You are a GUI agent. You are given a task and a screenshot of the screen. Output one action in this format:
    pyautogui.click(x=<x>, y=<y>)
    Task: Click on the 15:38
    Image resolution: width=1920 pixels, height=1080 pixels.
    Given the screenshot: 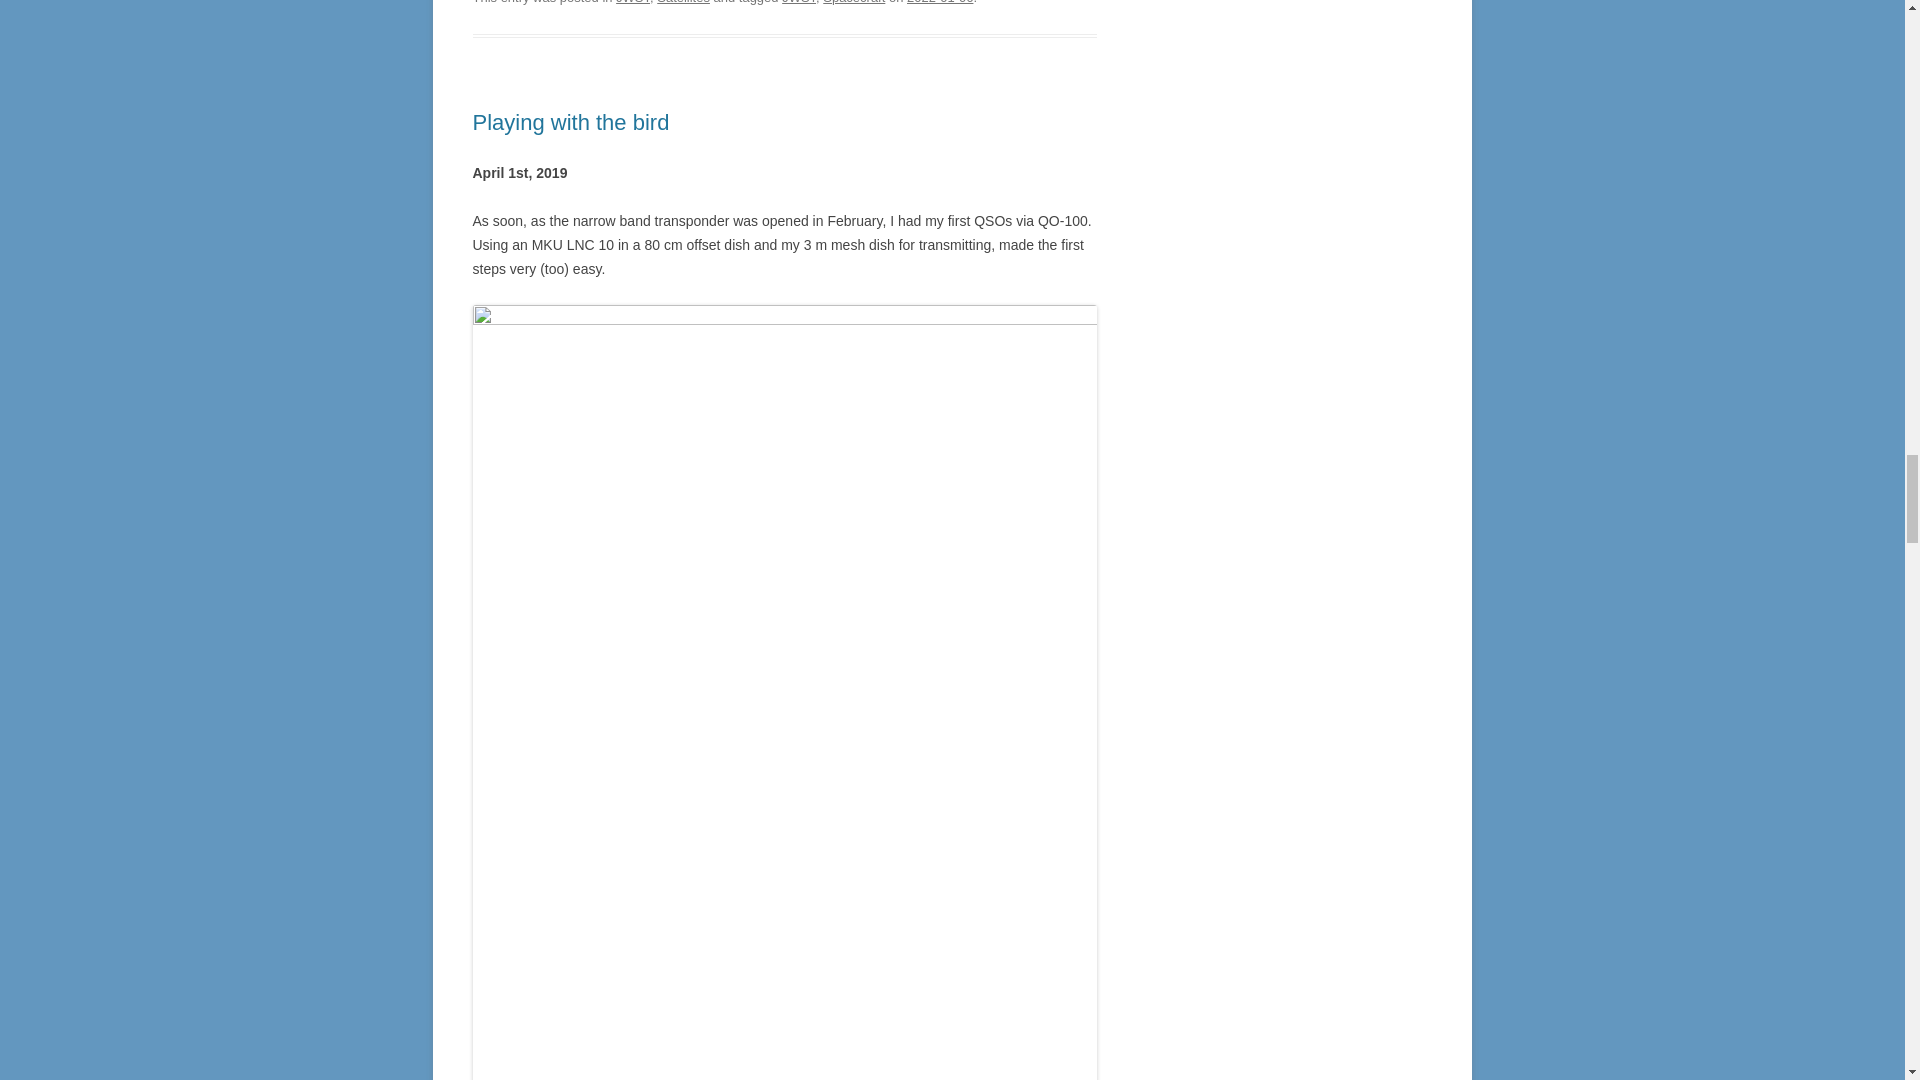 What is the action you would take?
    pyautogui.click(x=940, y=2)
    